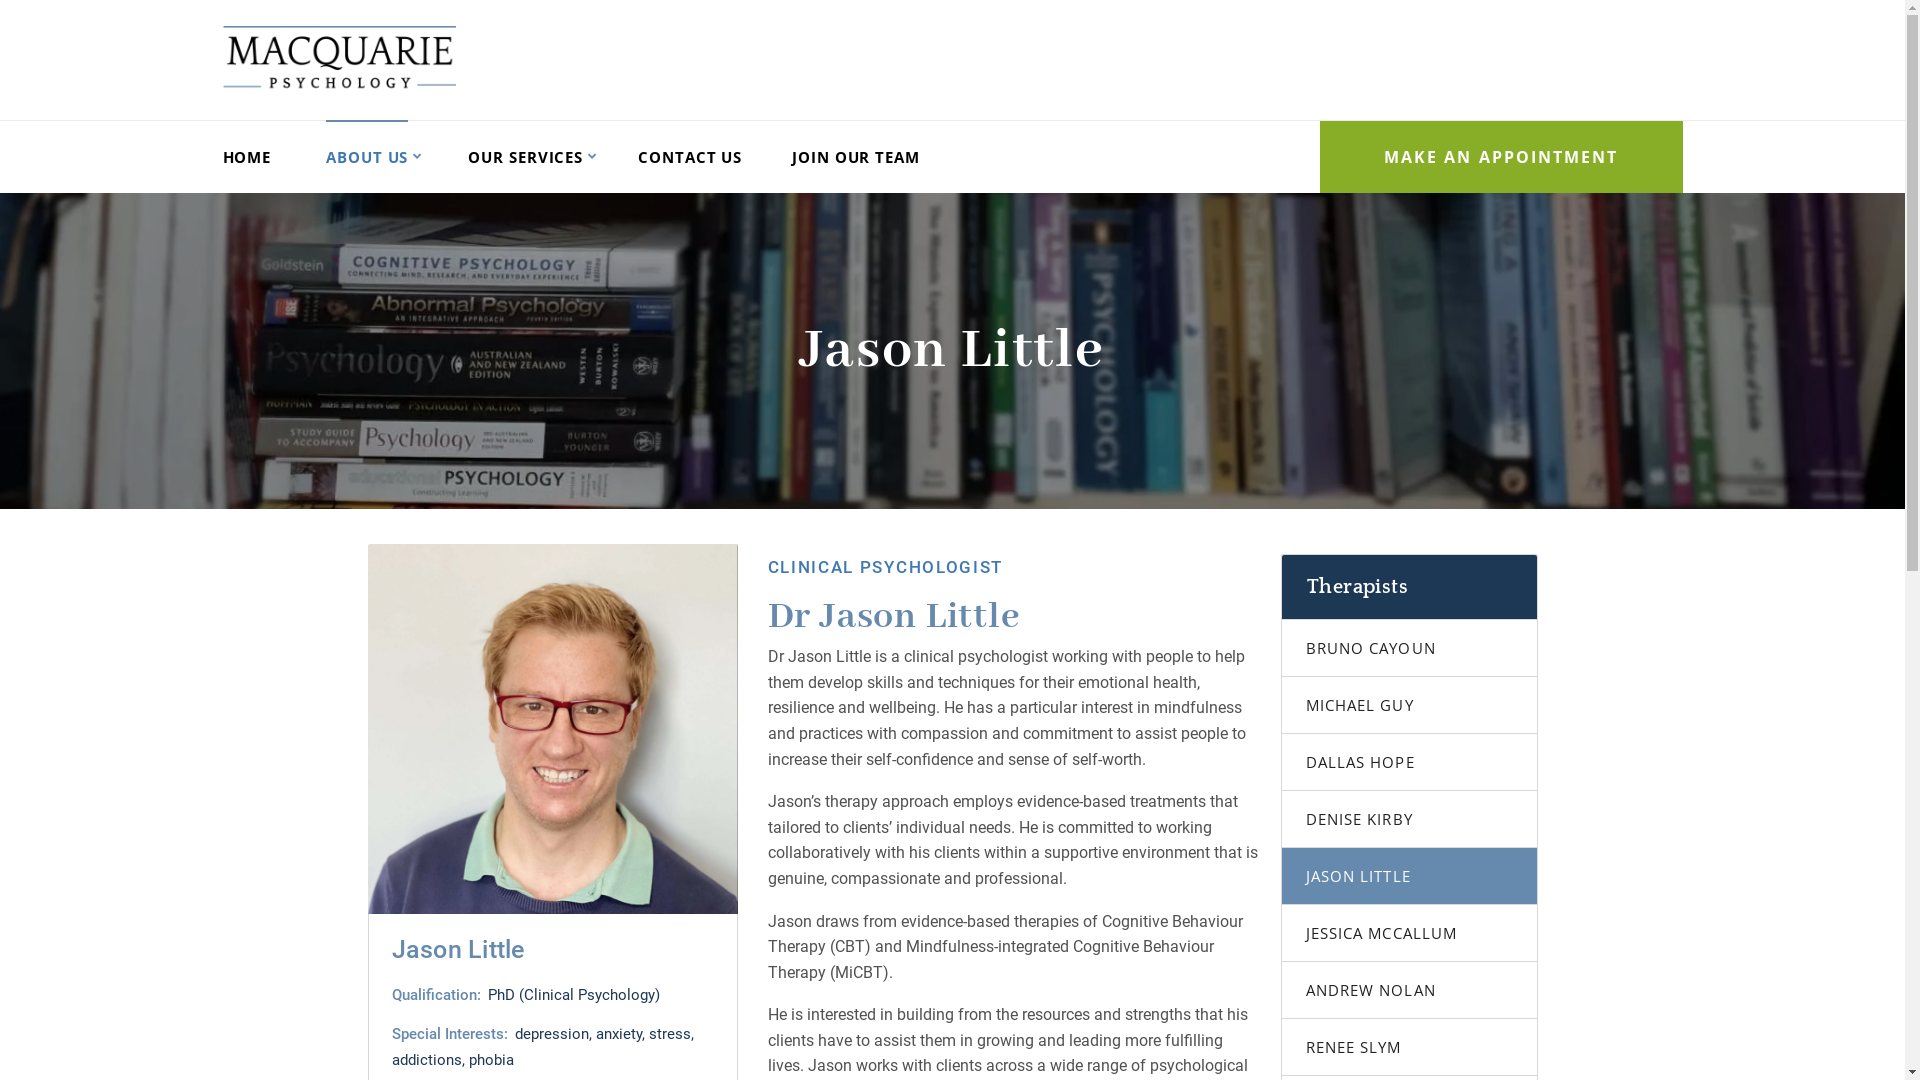 The height and width of the screenshot is (1080, 1920). I want to click on OUR SERVICES, so click(526, 157).